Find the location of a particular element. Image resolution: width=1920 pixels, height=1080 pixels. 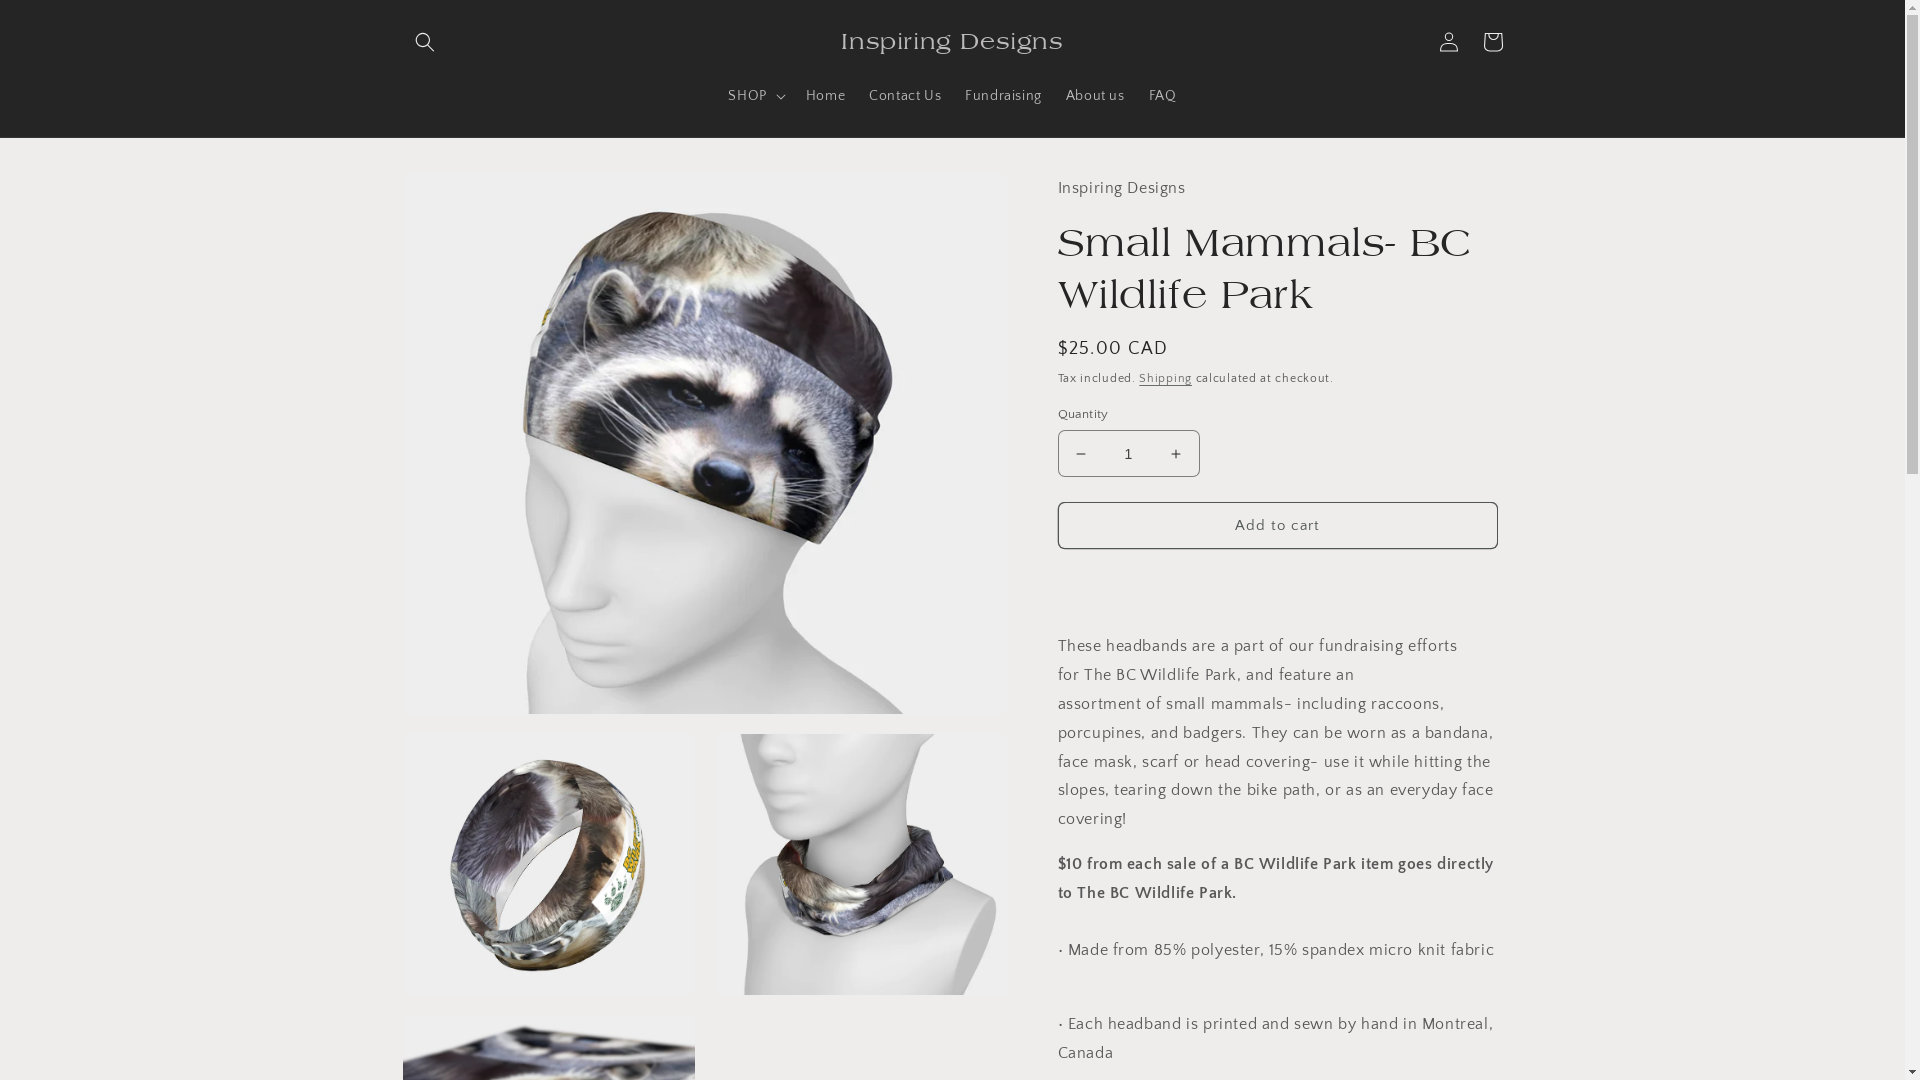

FAQ is located at coordinates (1163, 95).